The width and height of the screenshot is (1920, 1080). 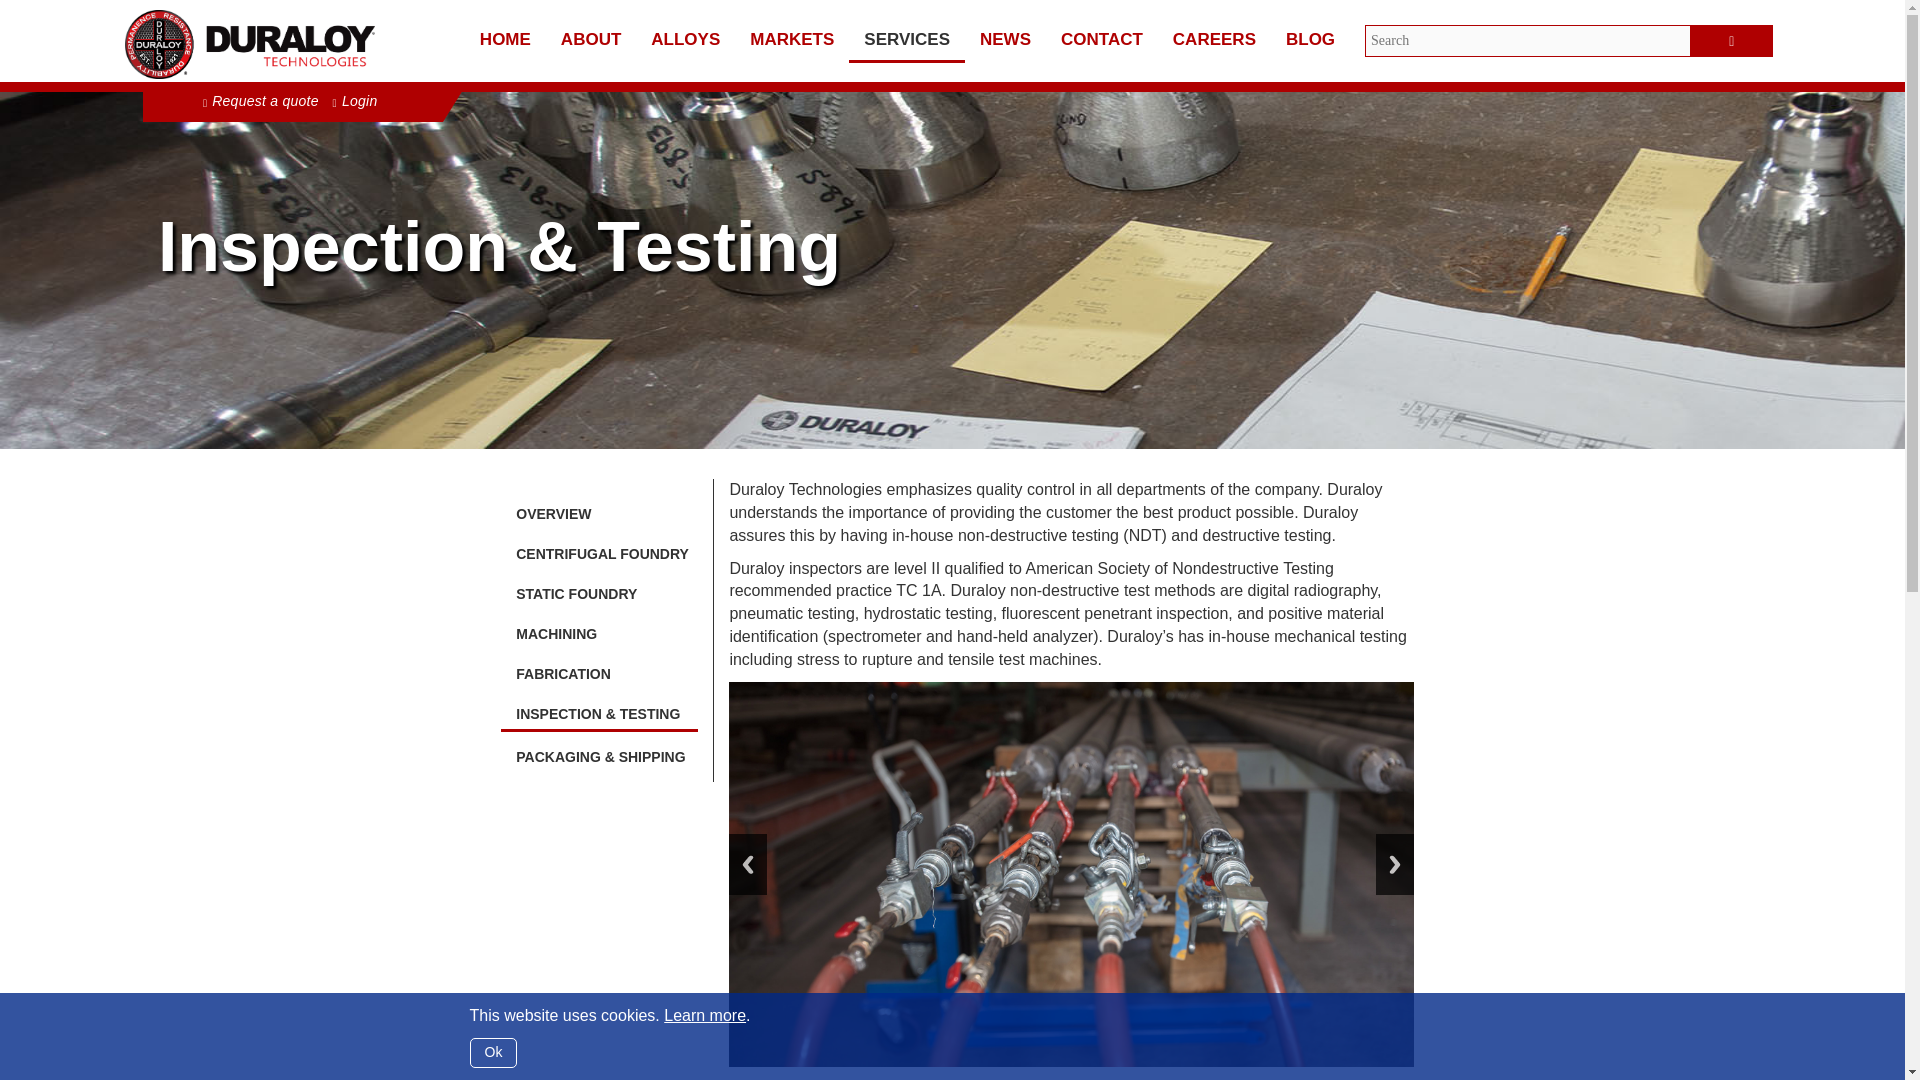 What do you see at coordinates (600, 549) in the screenshot?
I see `CENTRIFUGAL FOUNDRY` at bounding box center [600, 549].